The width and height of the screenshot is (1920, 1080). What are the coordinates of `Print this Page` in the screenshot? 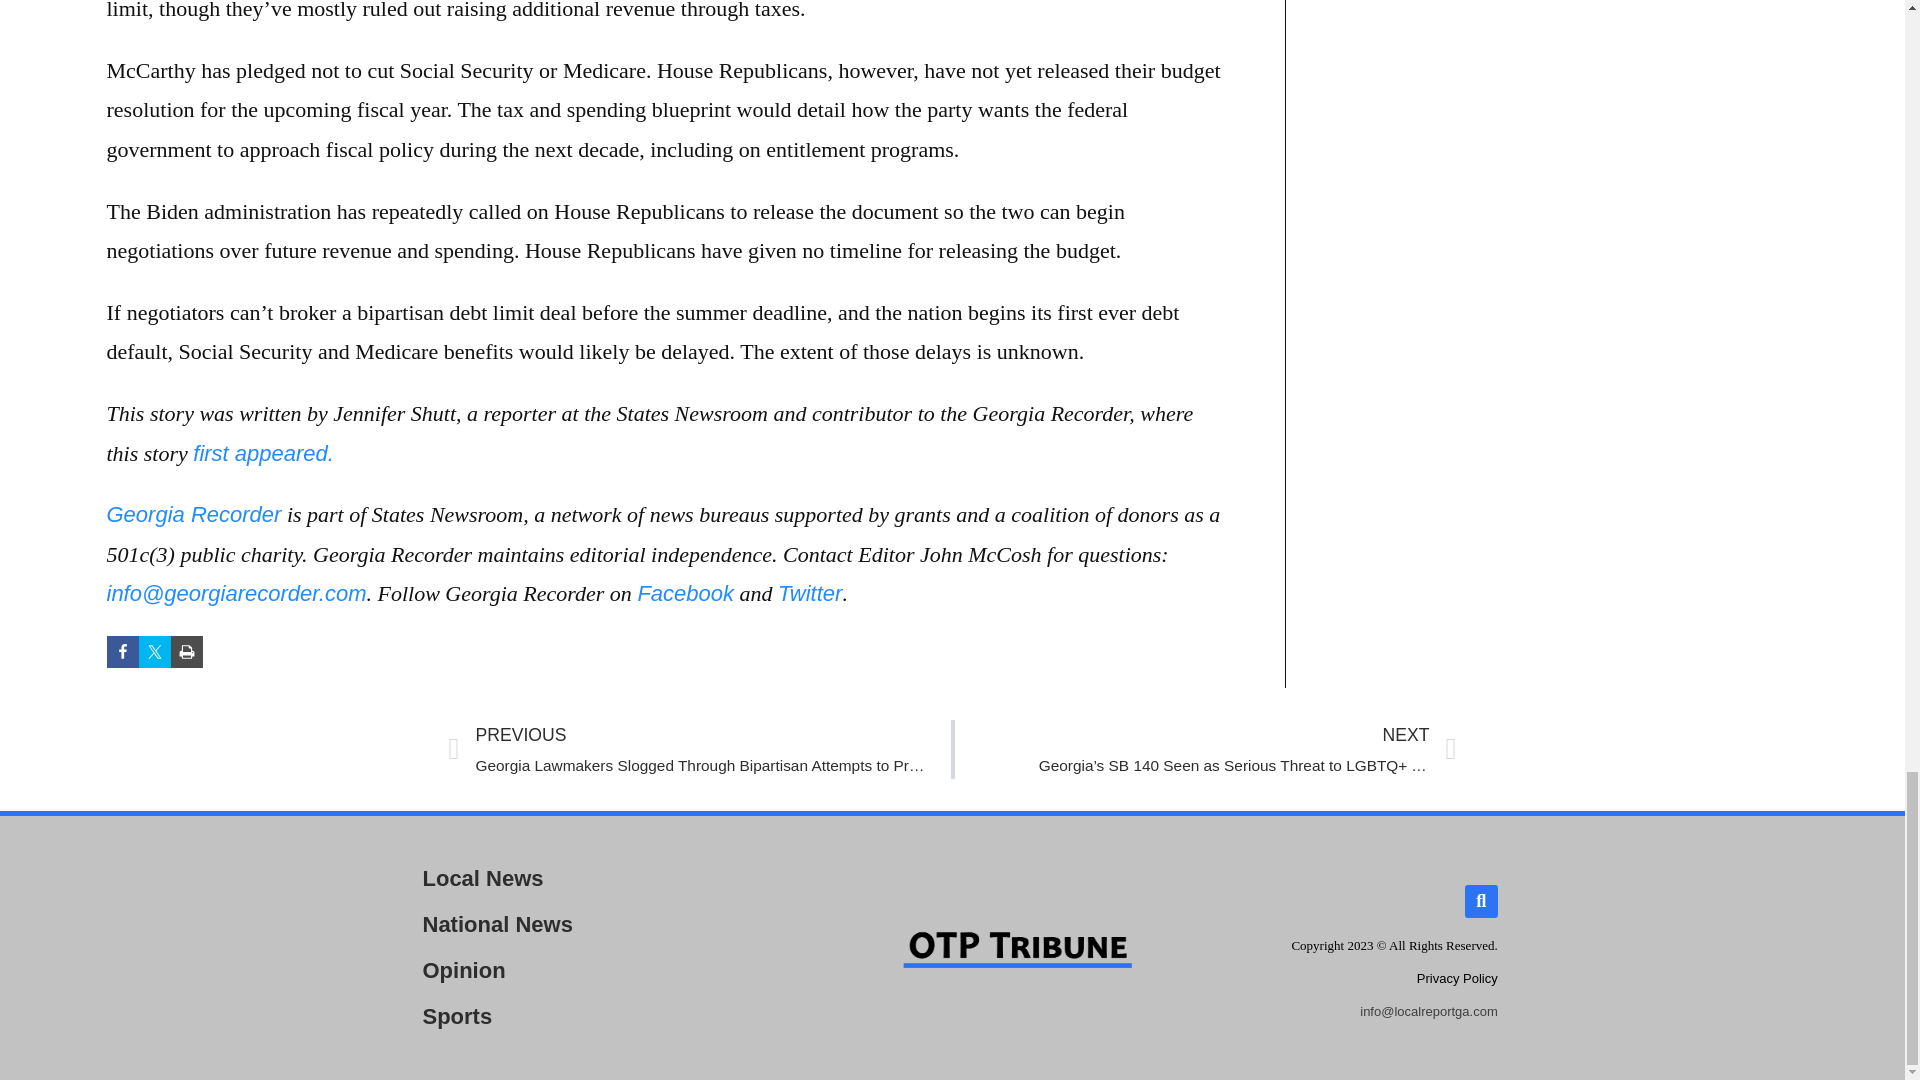 It's located at (186, 652).